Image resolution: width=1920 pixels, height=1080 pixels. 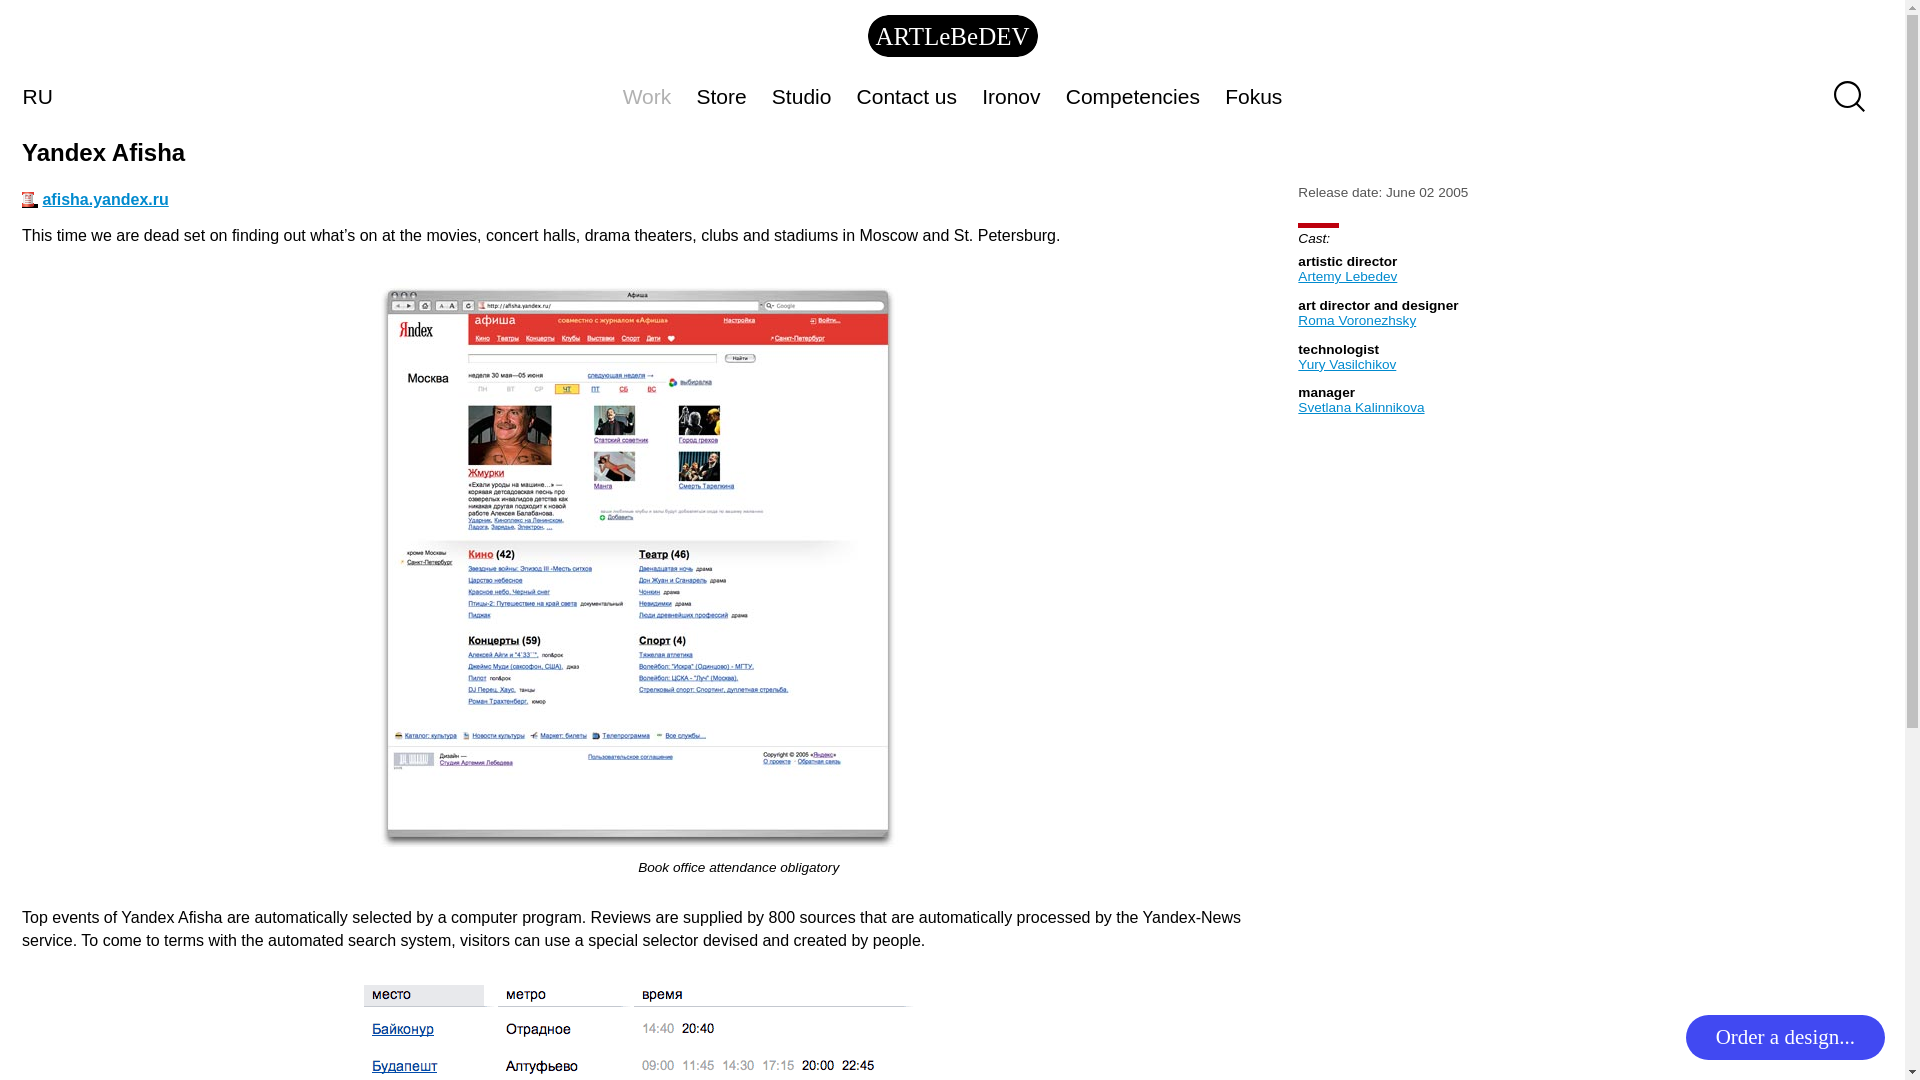 I want to click on RU, so click(x=37, y=95).